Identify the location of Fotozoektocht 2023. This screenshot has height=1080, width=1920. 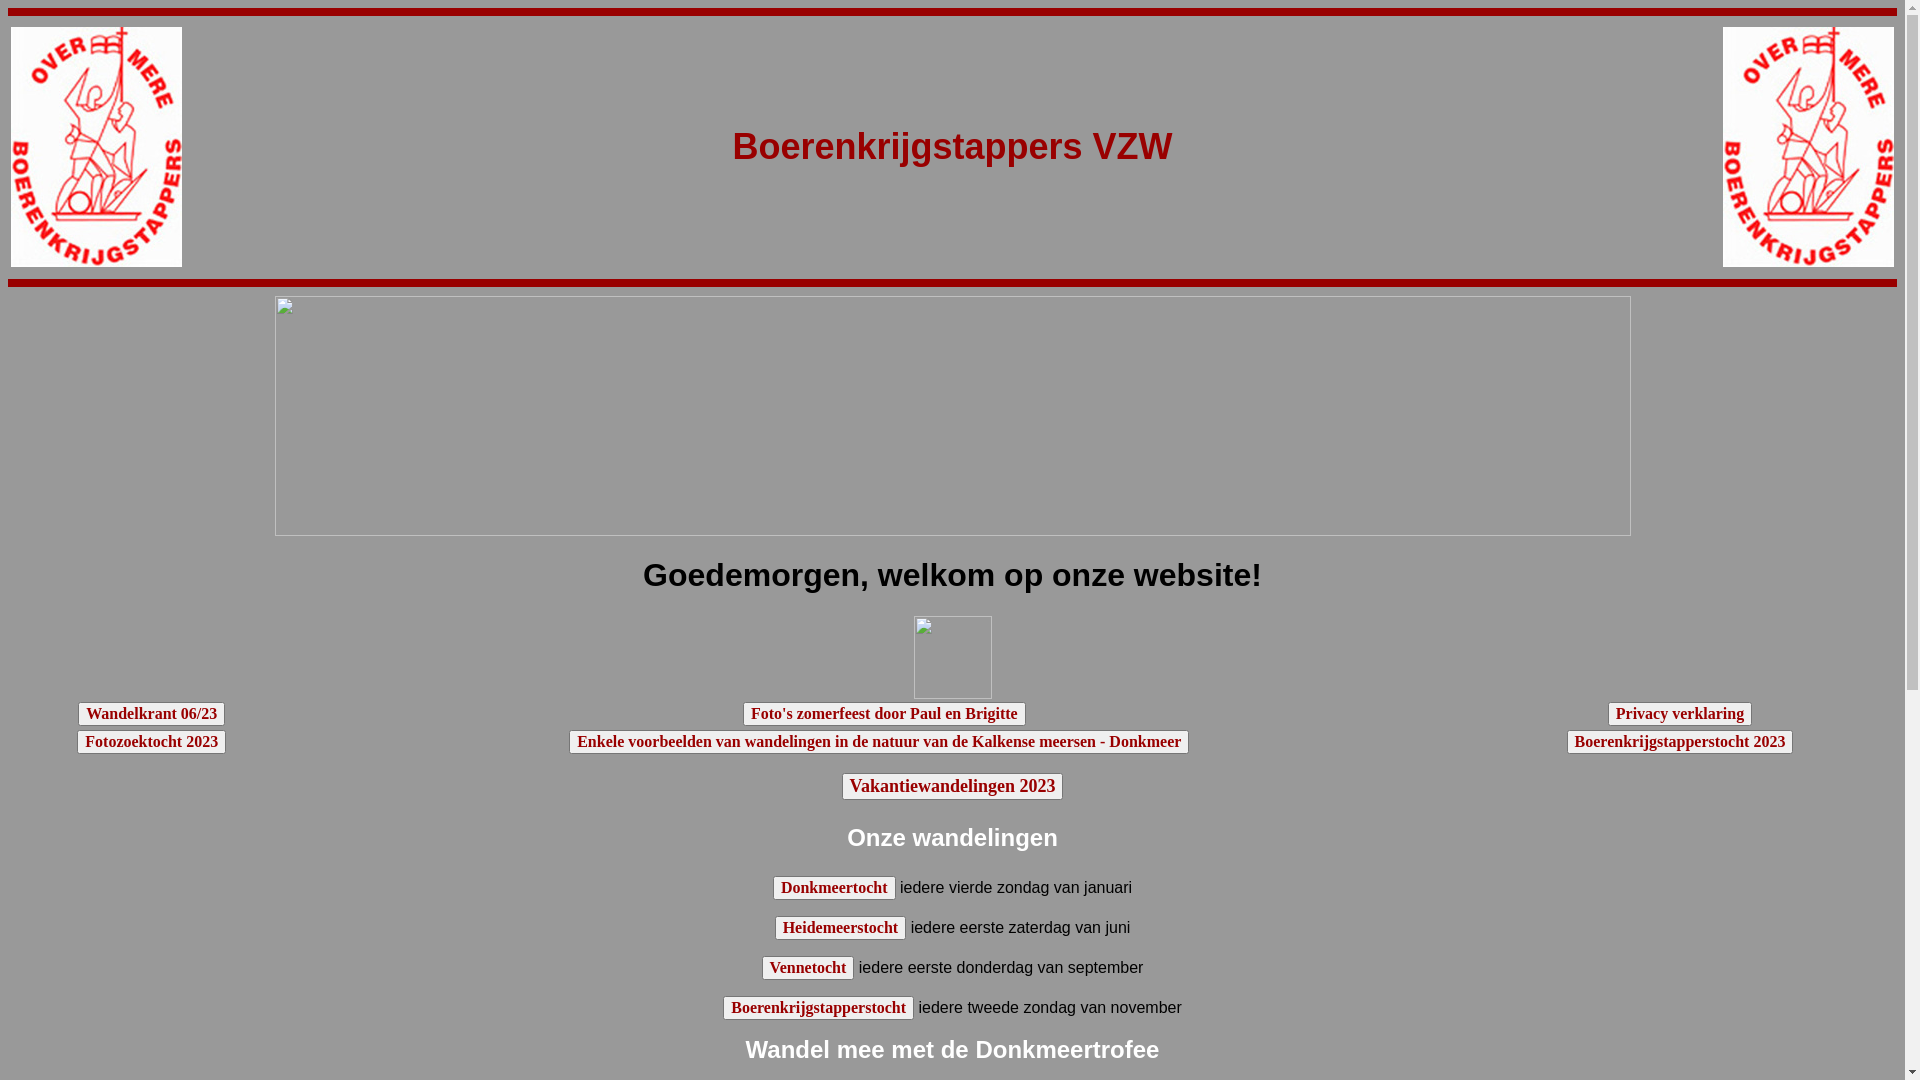
(152, 742).